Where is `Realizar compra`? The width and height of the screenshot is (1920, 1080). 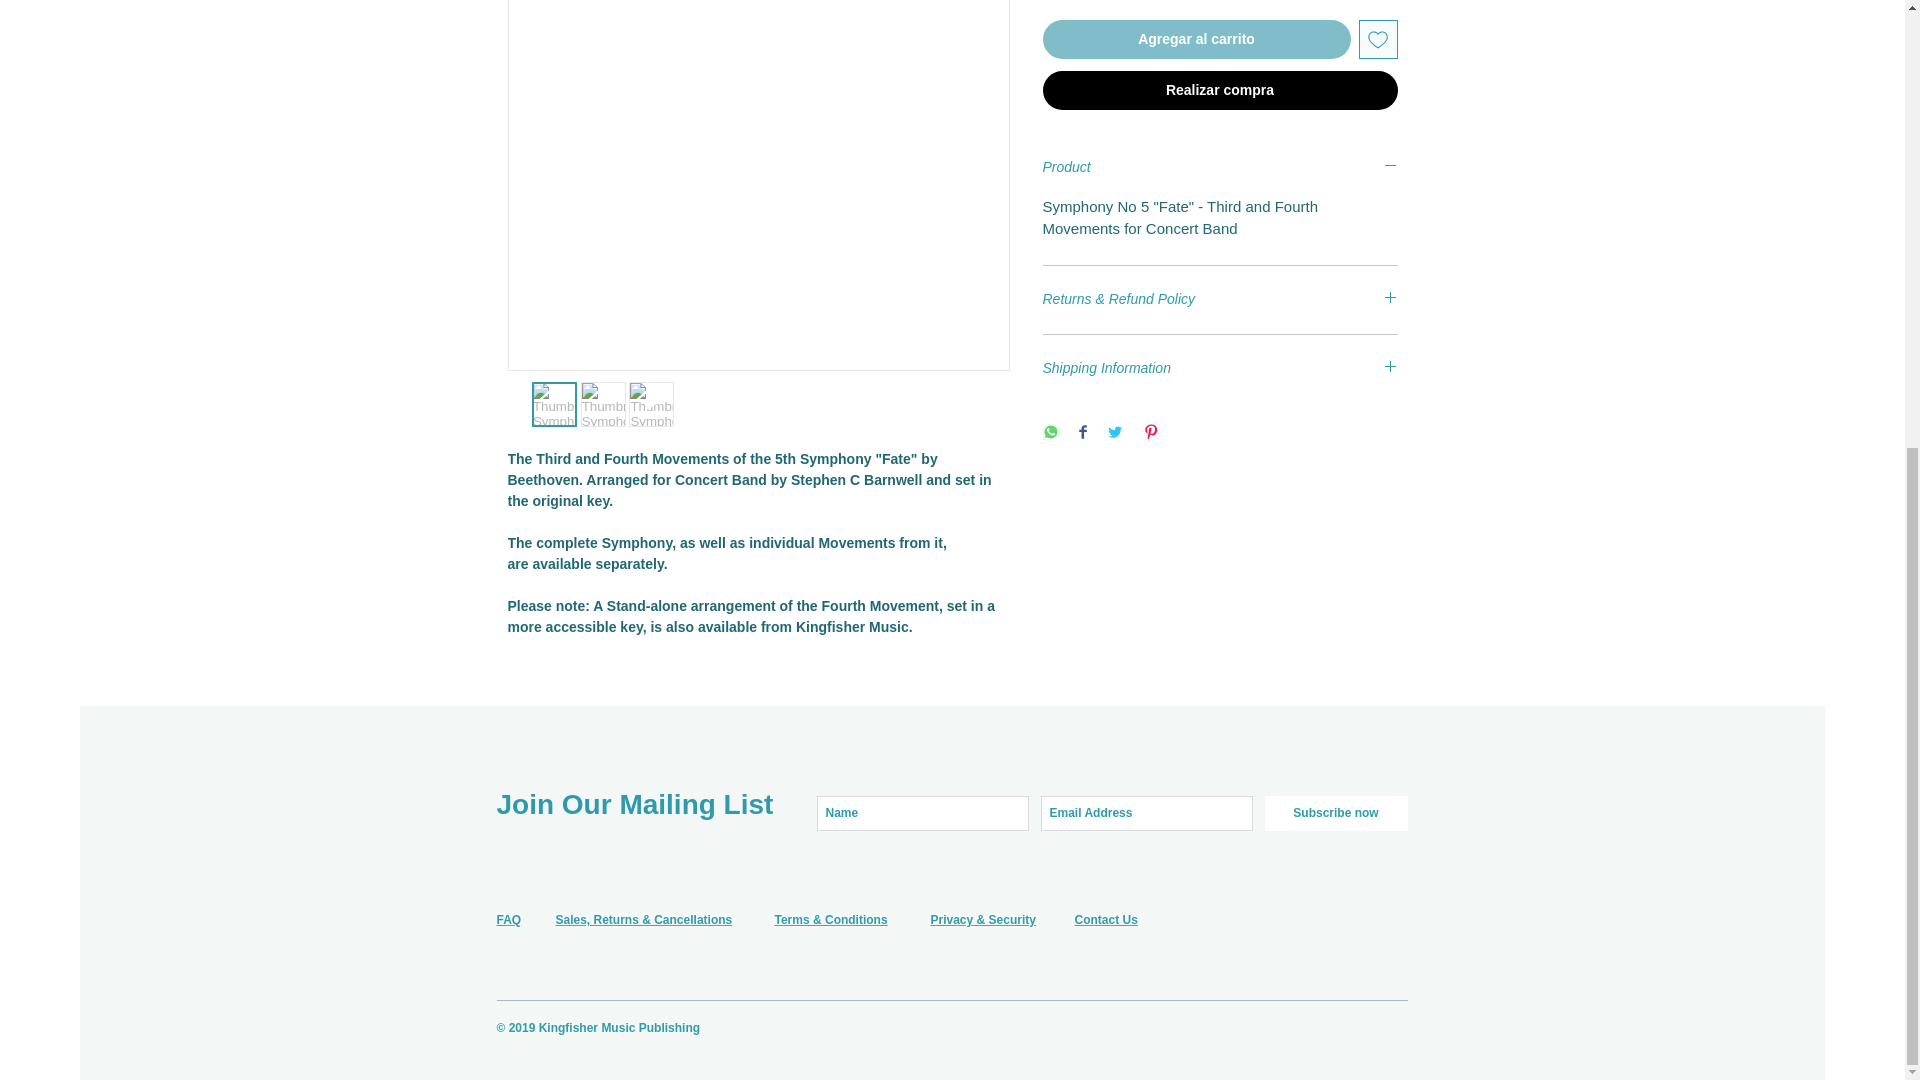
Realizar compra is located at coordinates (1220, 91).